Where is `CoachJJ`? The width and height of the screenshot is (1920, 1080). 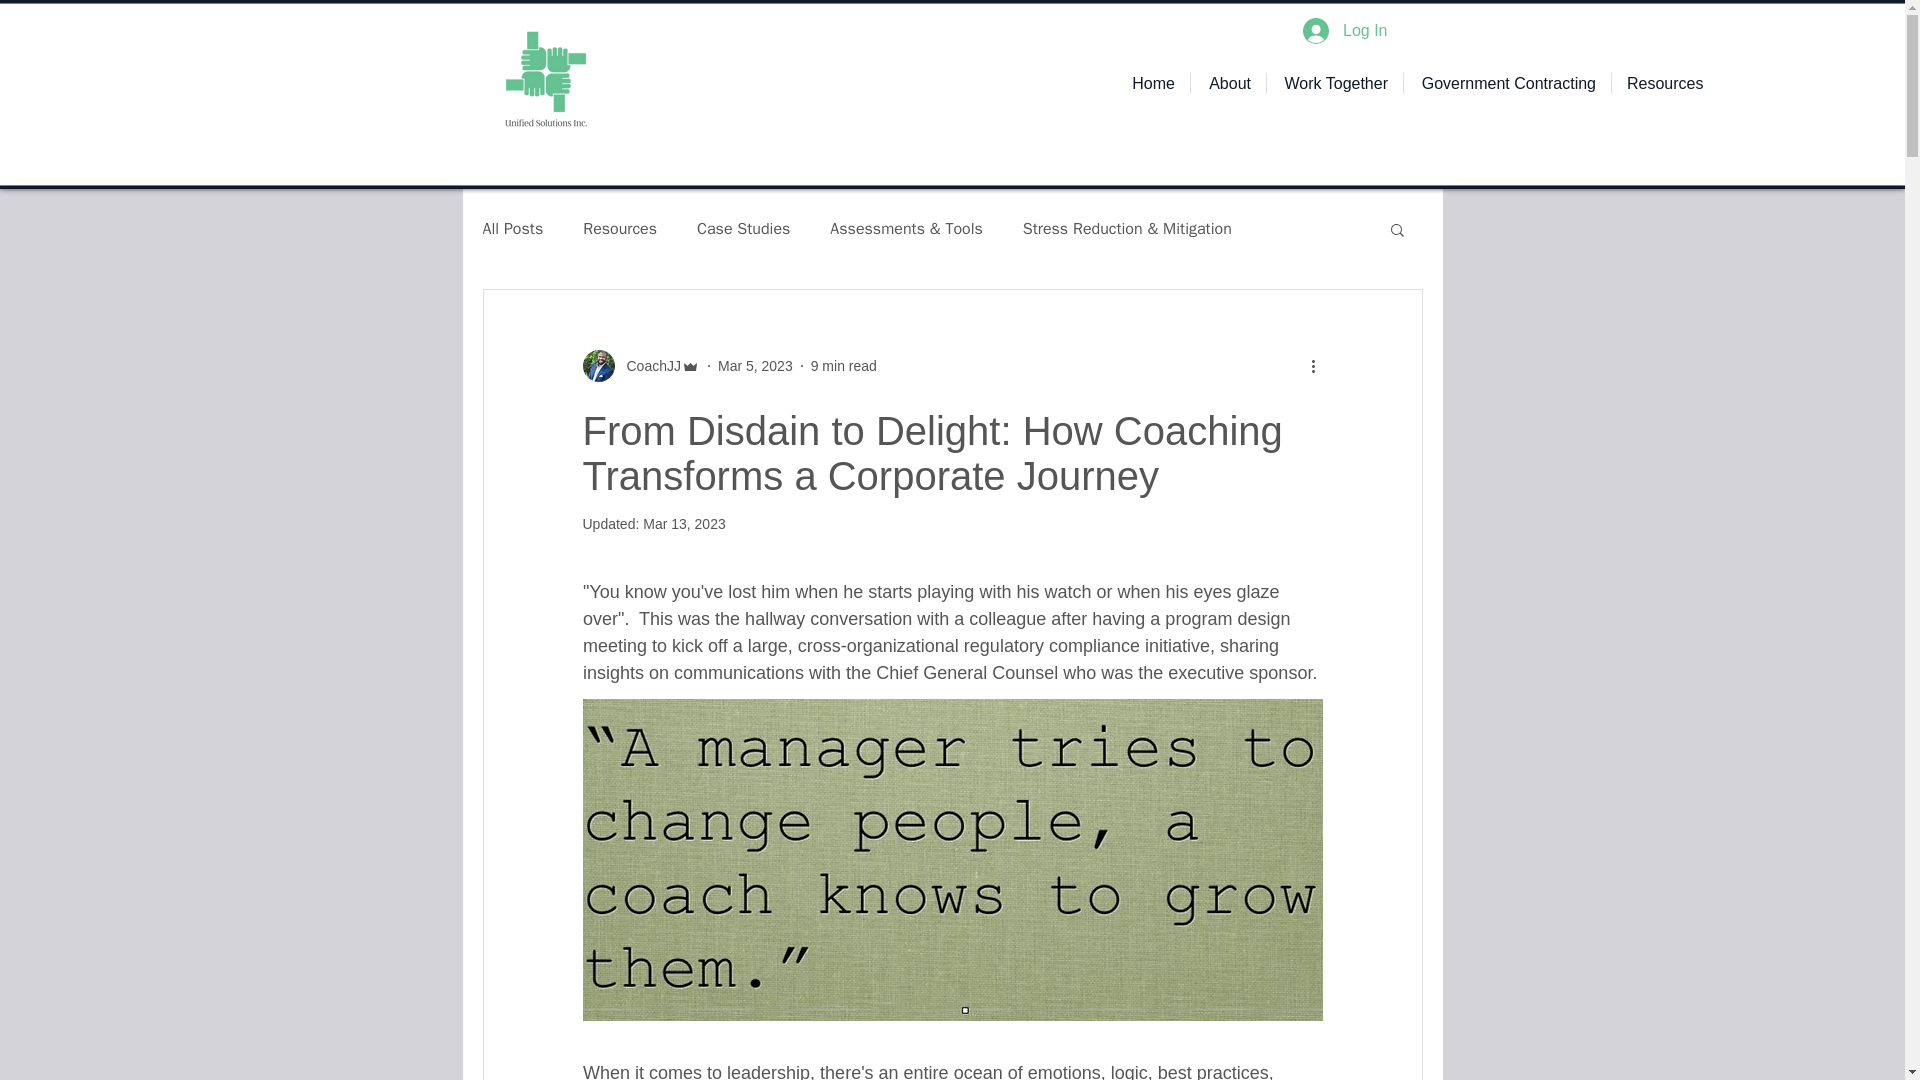
CoachJJ is located at coordinates (646, 366).